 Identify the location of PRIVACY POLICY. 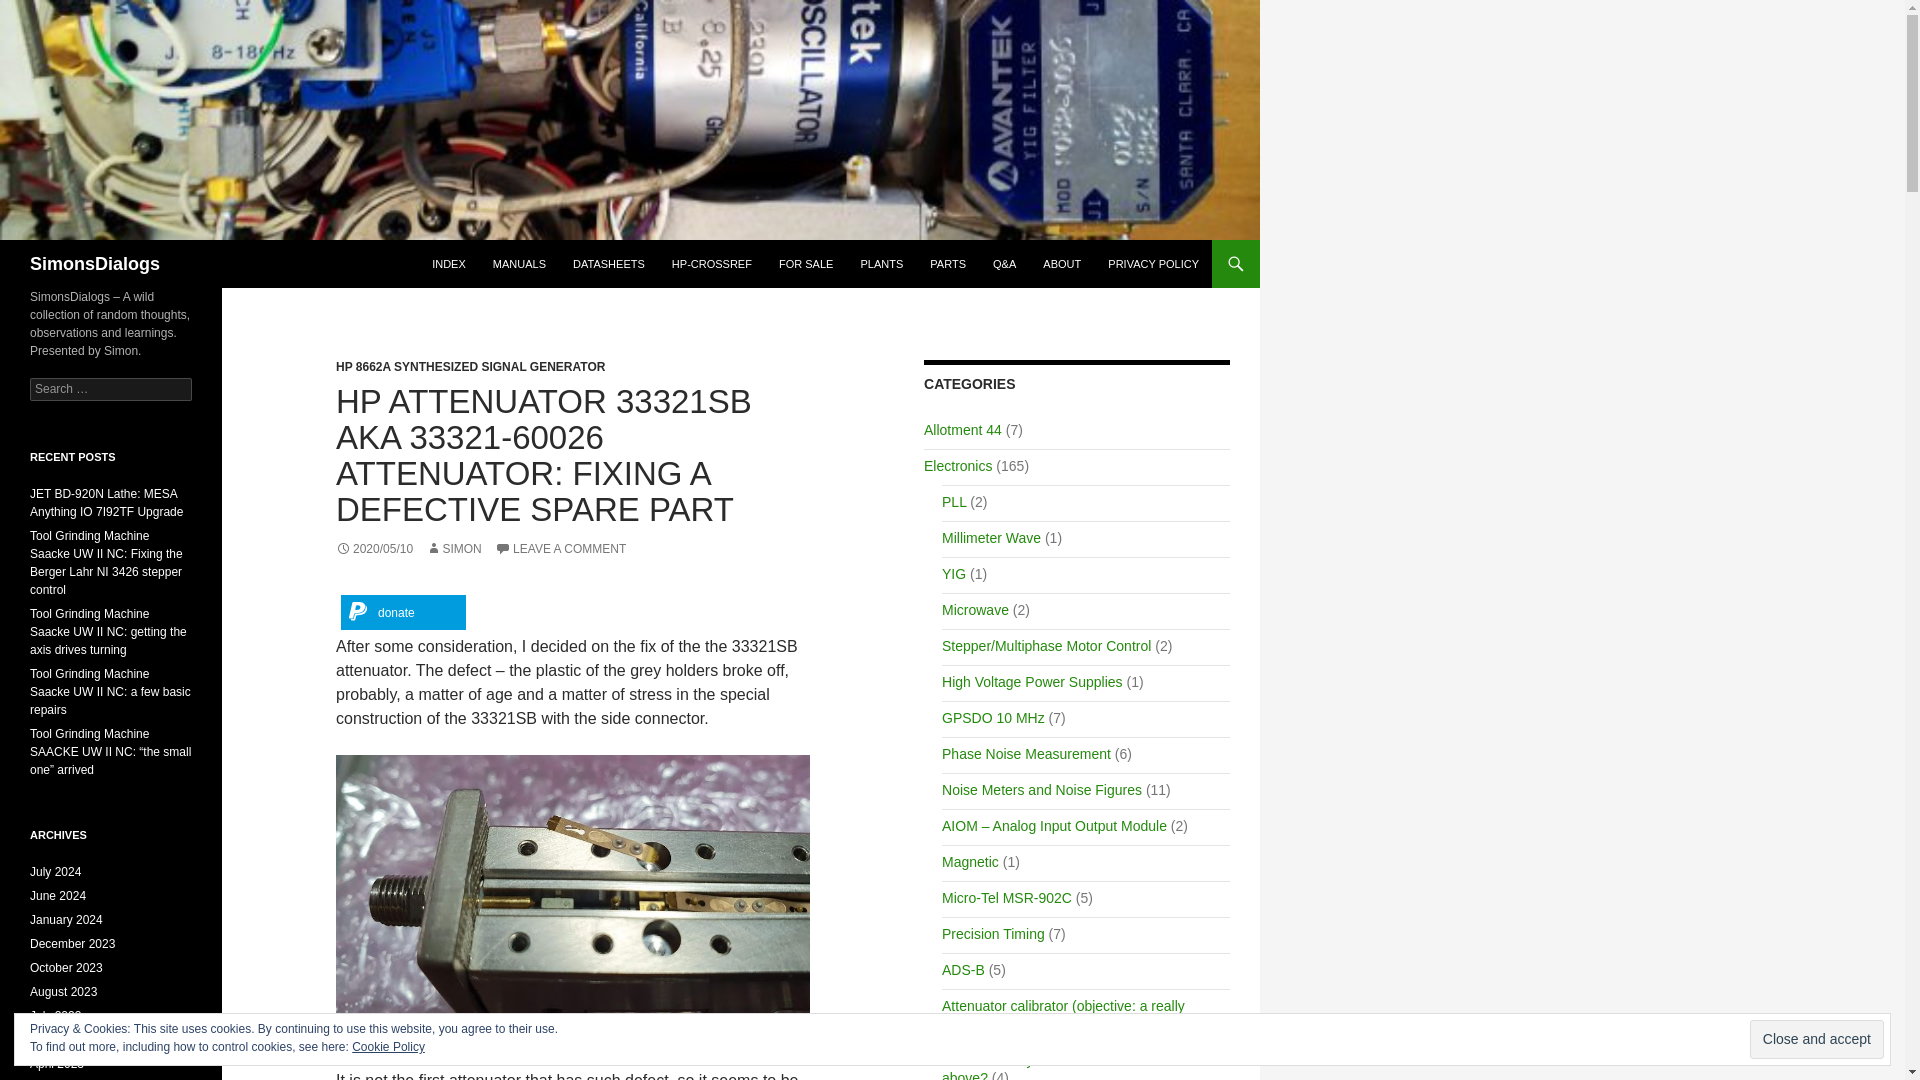
(1154, 264).